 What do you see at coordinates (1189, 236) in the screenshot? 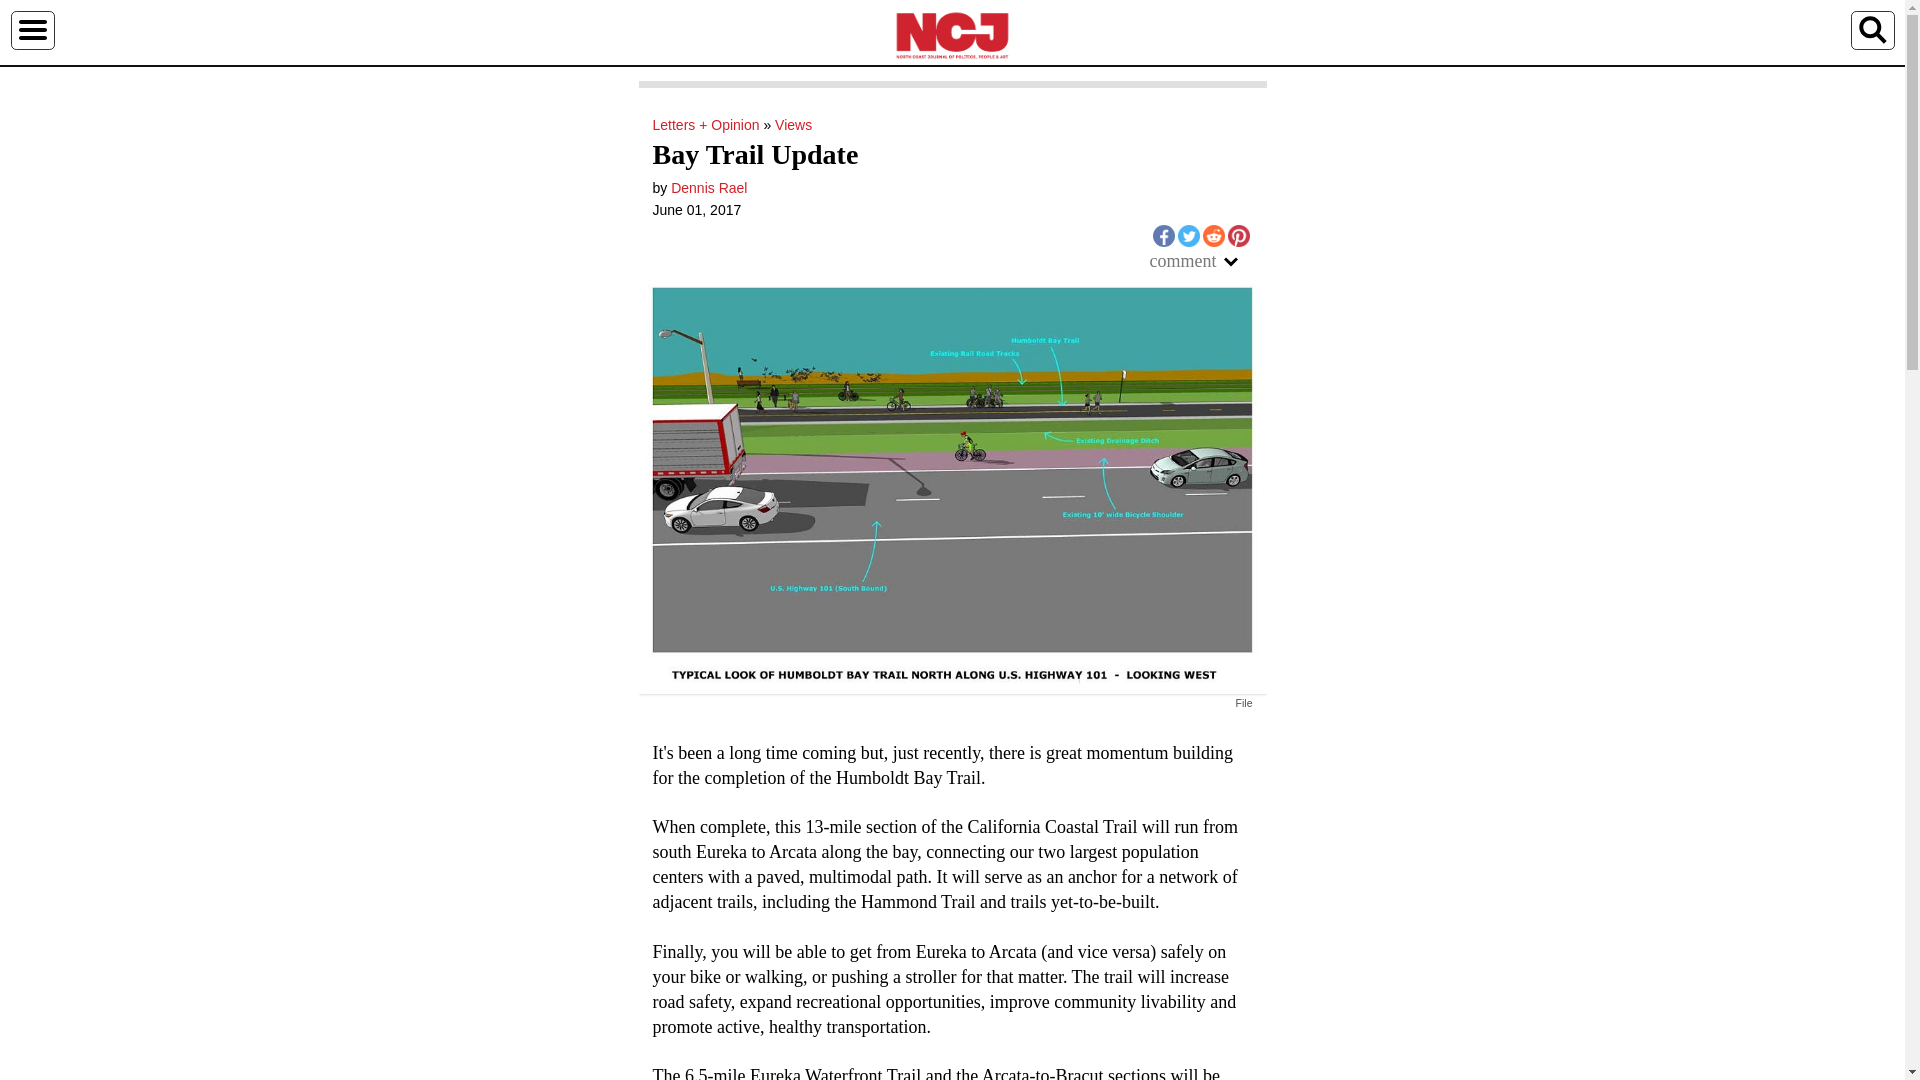
I see `Twitter` at bounding box center [1189, 236].